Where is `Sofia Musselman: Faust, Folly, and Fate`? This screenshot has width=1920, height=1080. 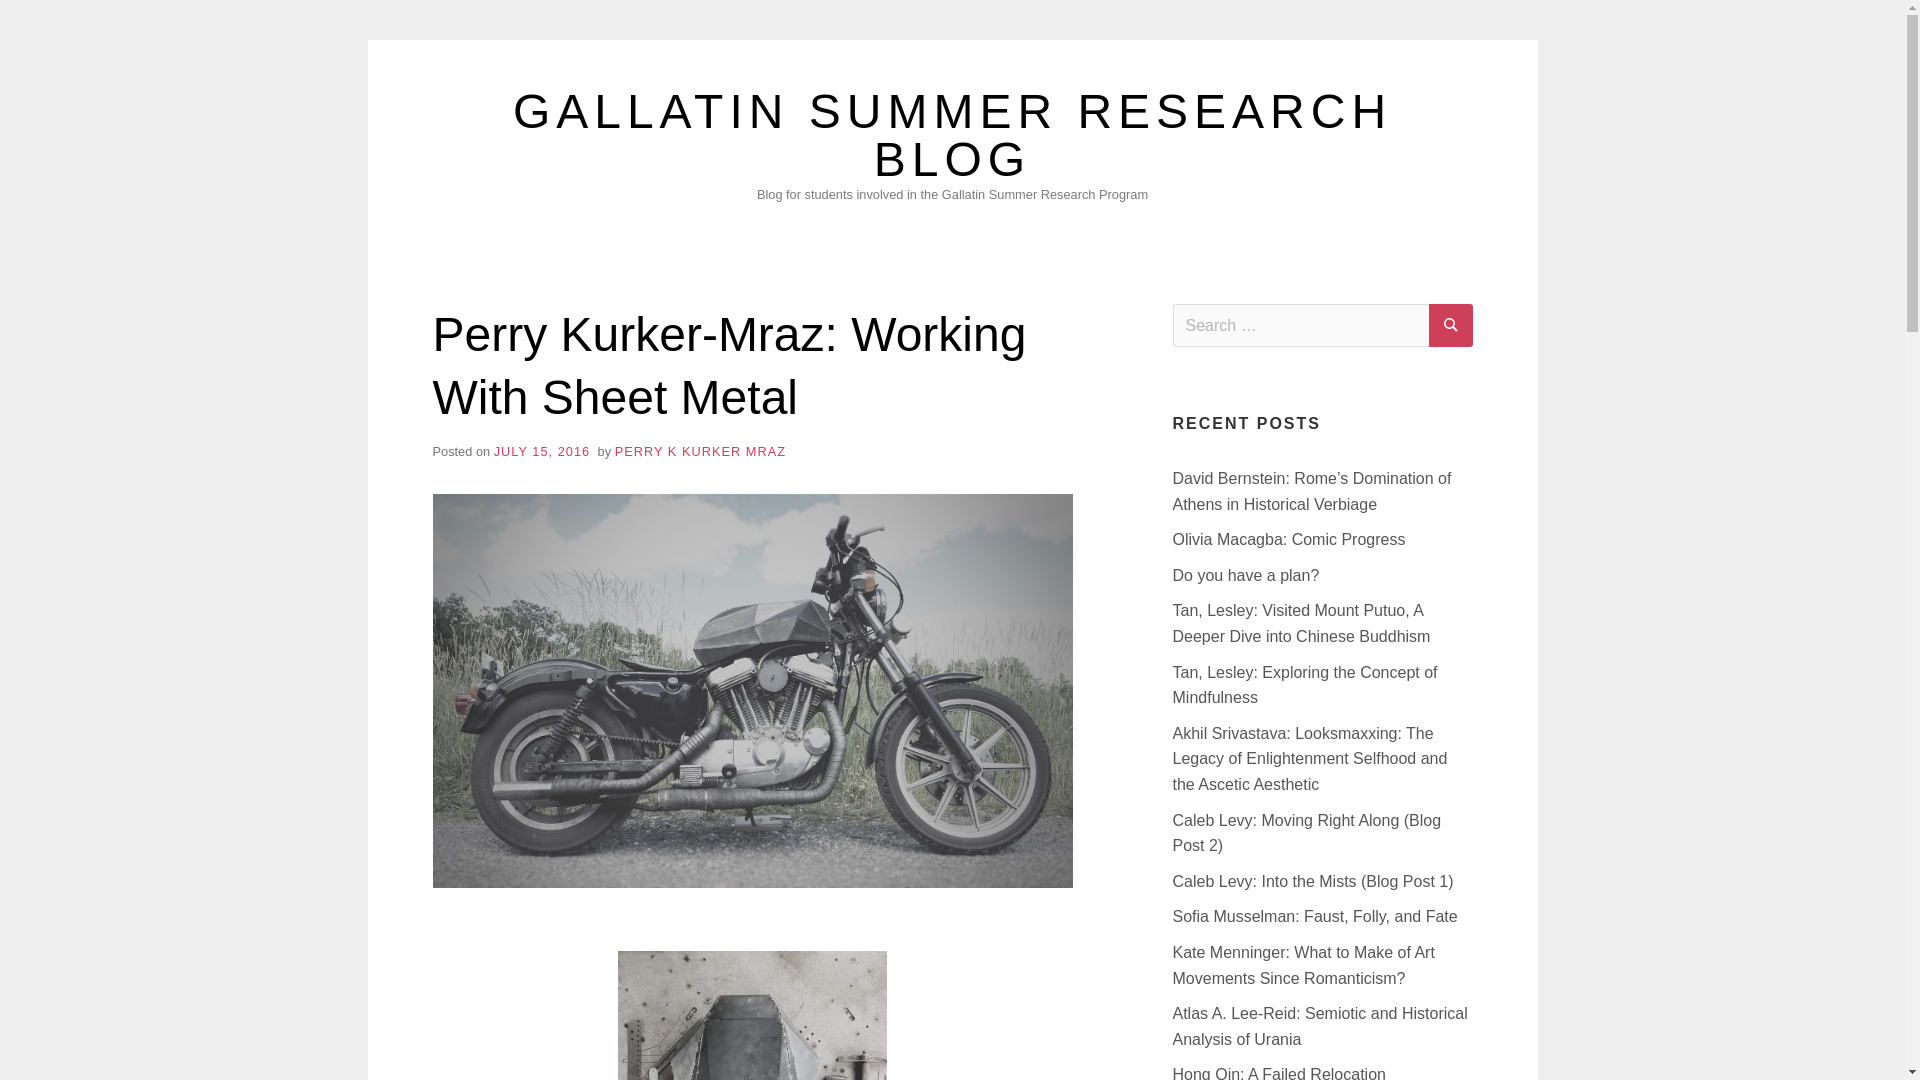 Sofia Musselman: Faust, Folly, and Fate is located at coordinates (1314, 916).